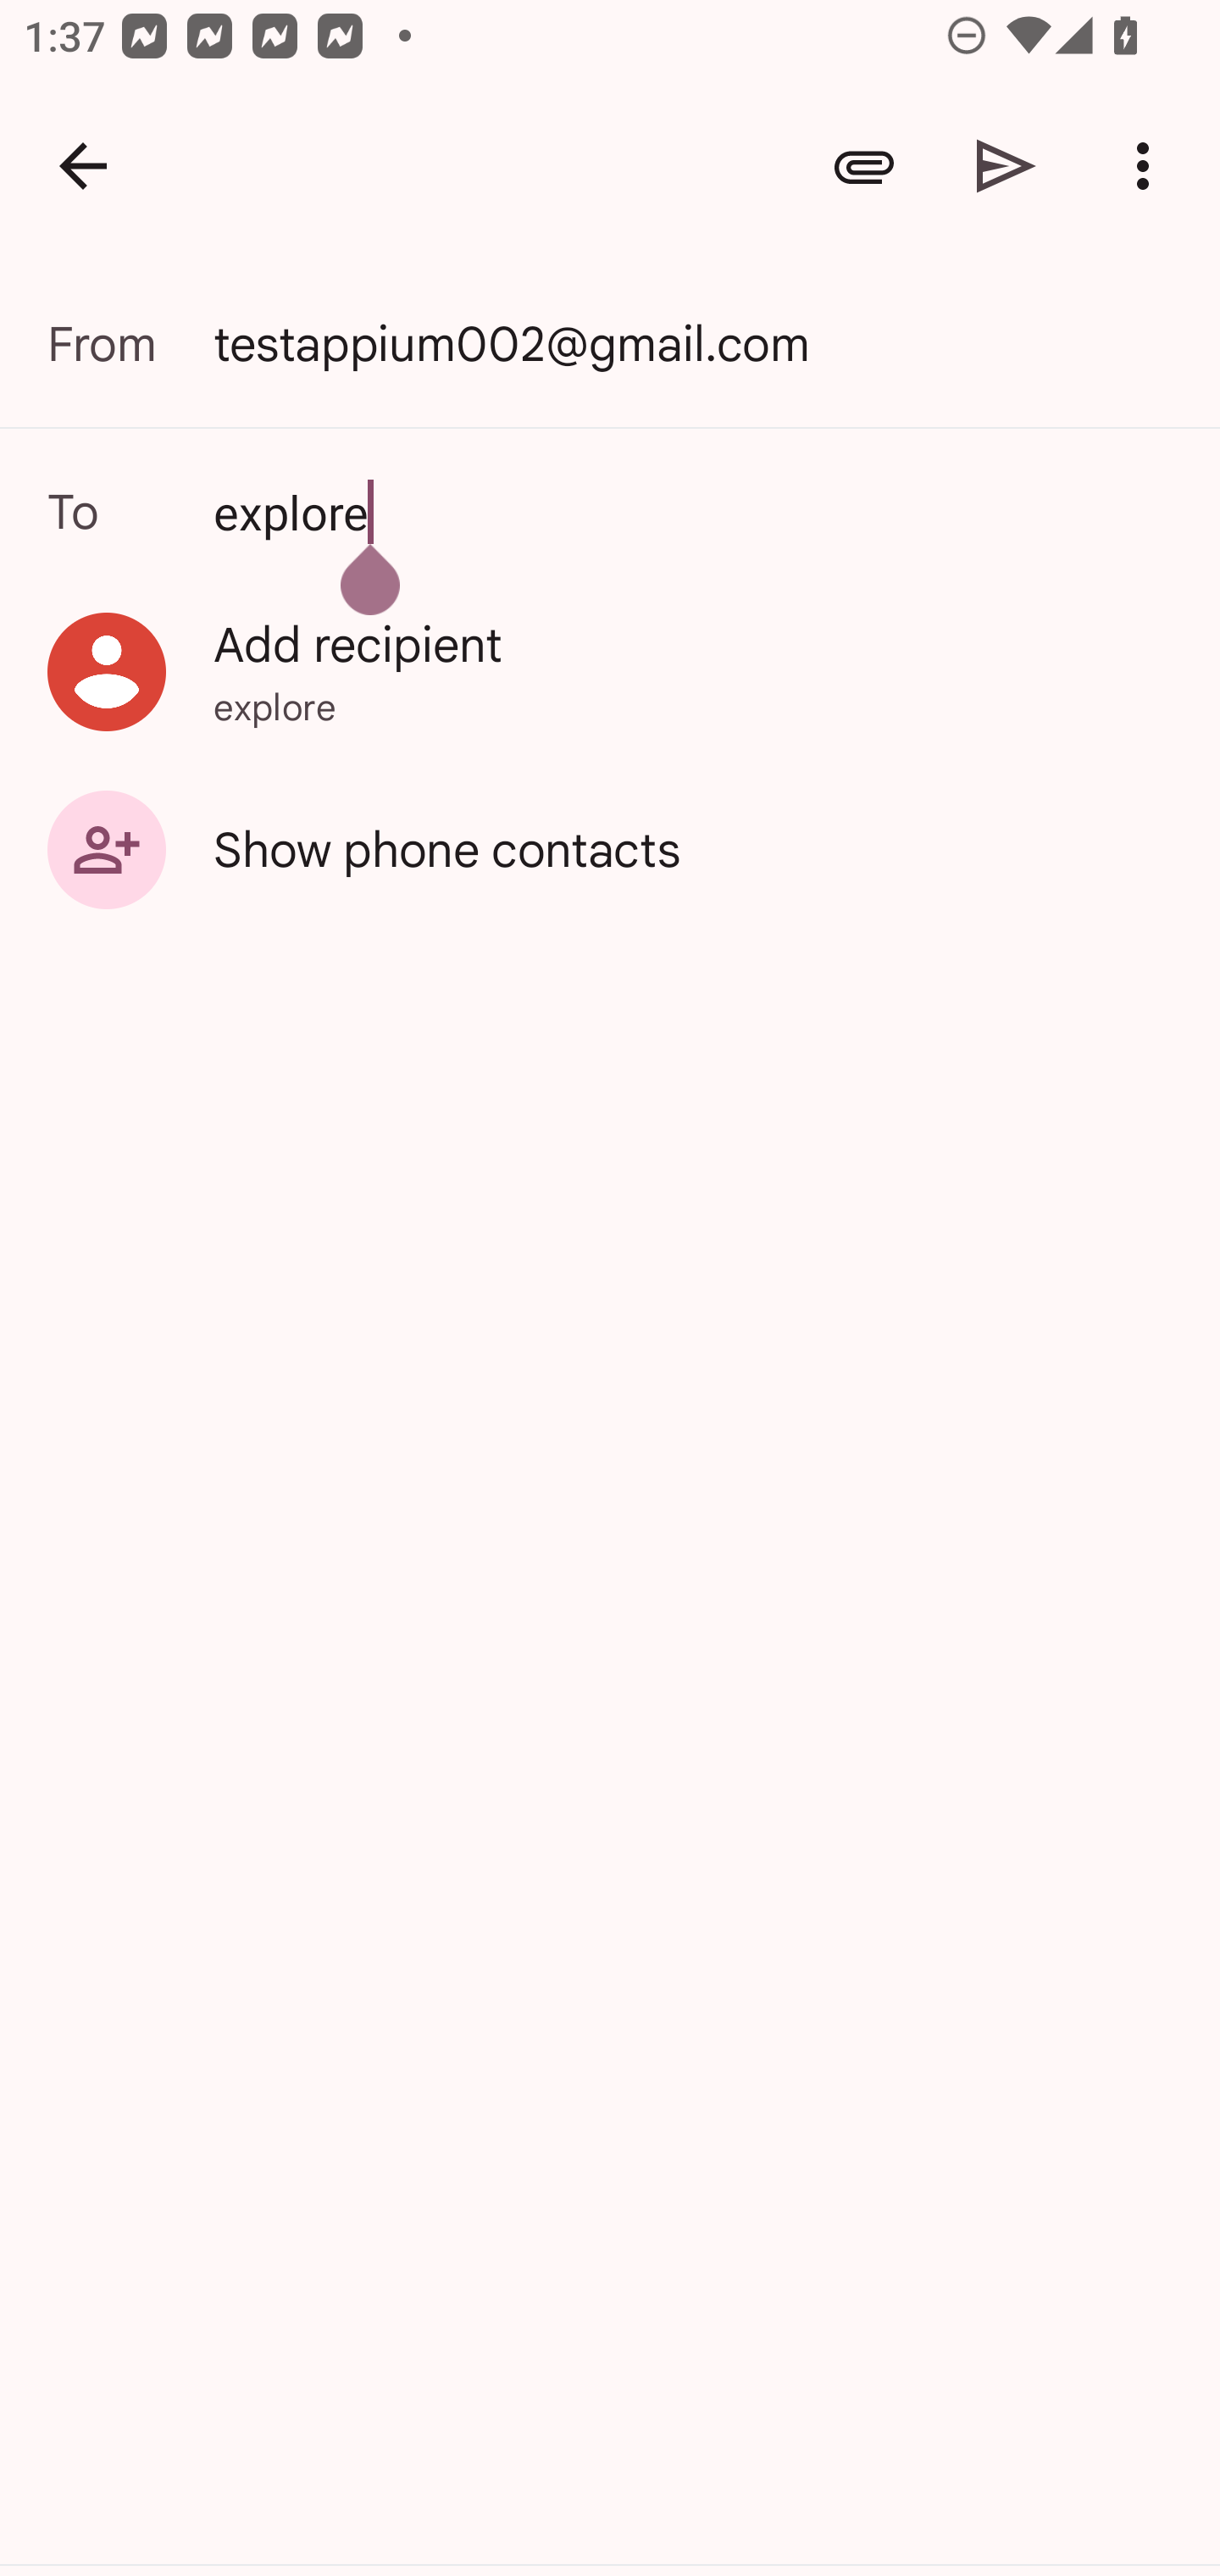  Describe the element at coordinates (610, 511) in the screenshot. I see `explore` at that location.